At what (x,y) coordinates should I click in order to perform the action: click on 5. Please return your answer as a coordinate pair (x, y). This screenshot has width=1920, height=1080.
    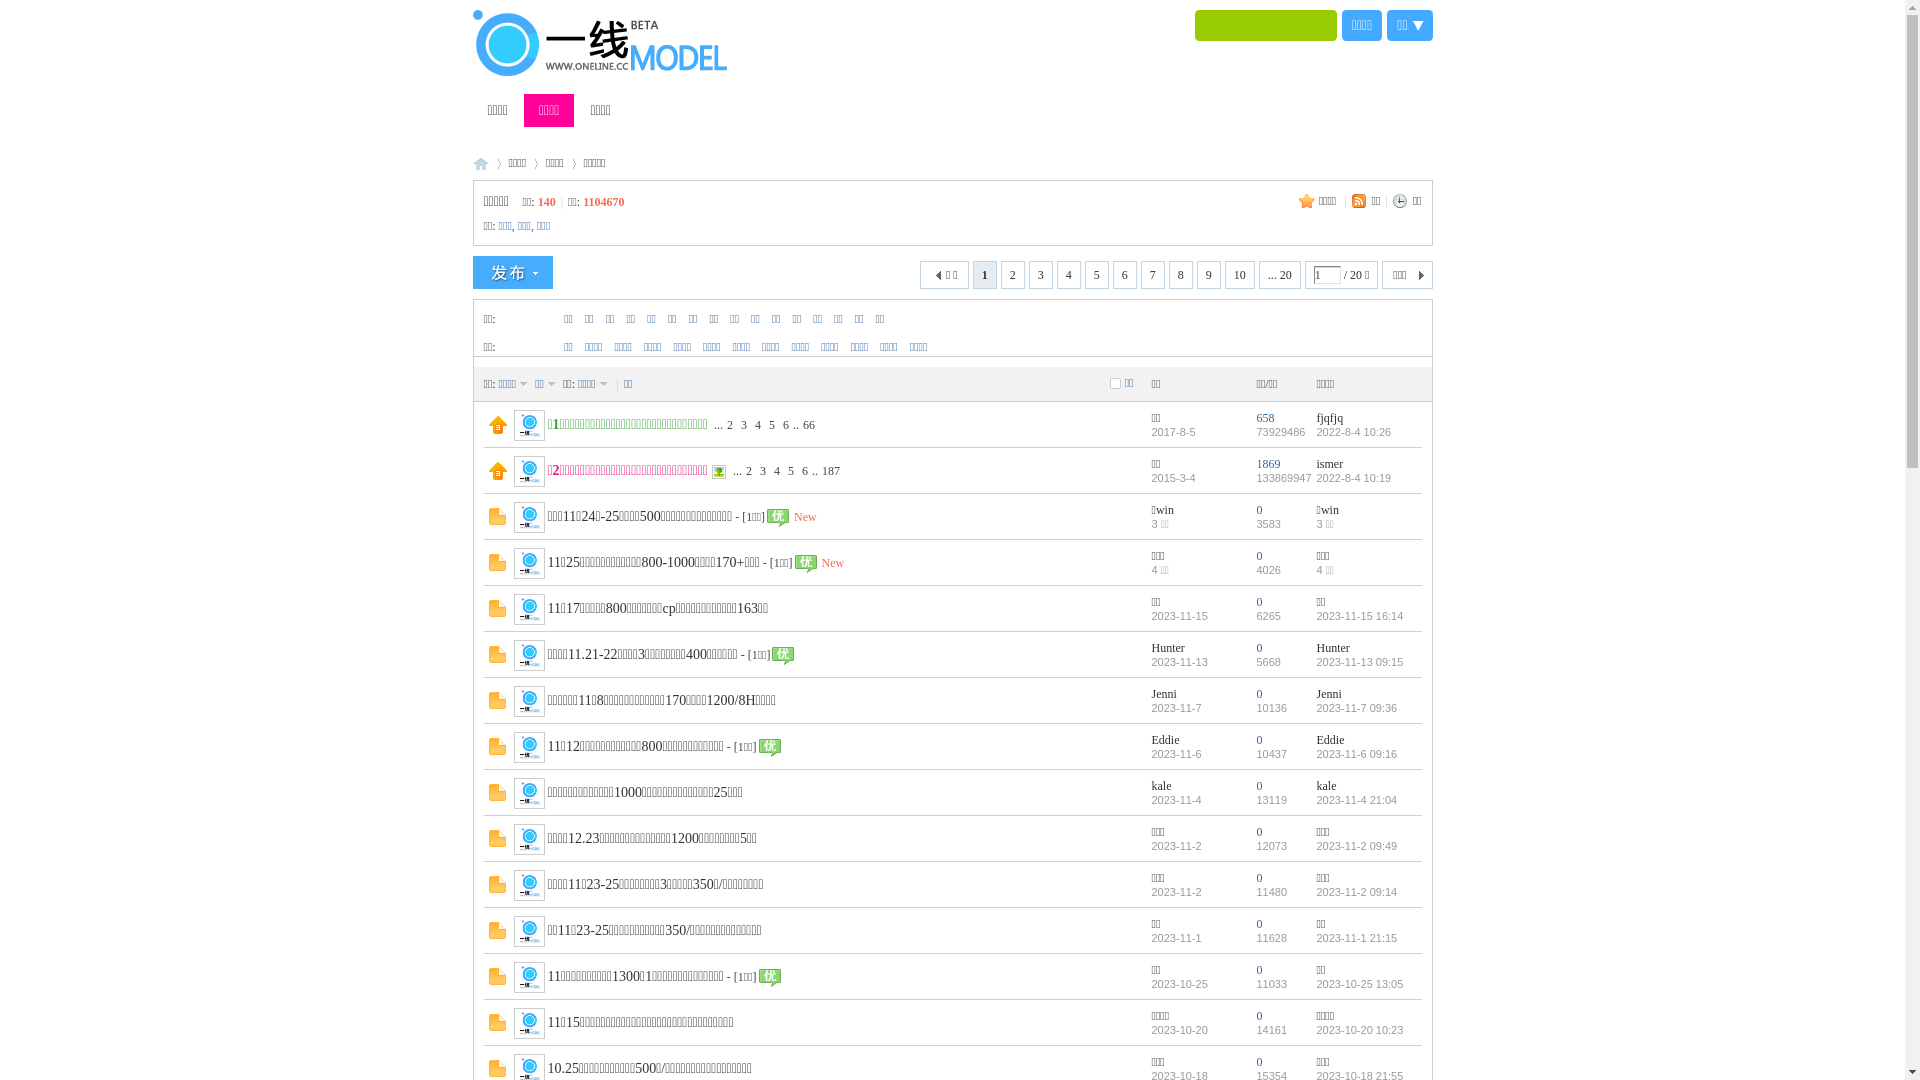
    Looking at the image, I should click on (1097, 275).